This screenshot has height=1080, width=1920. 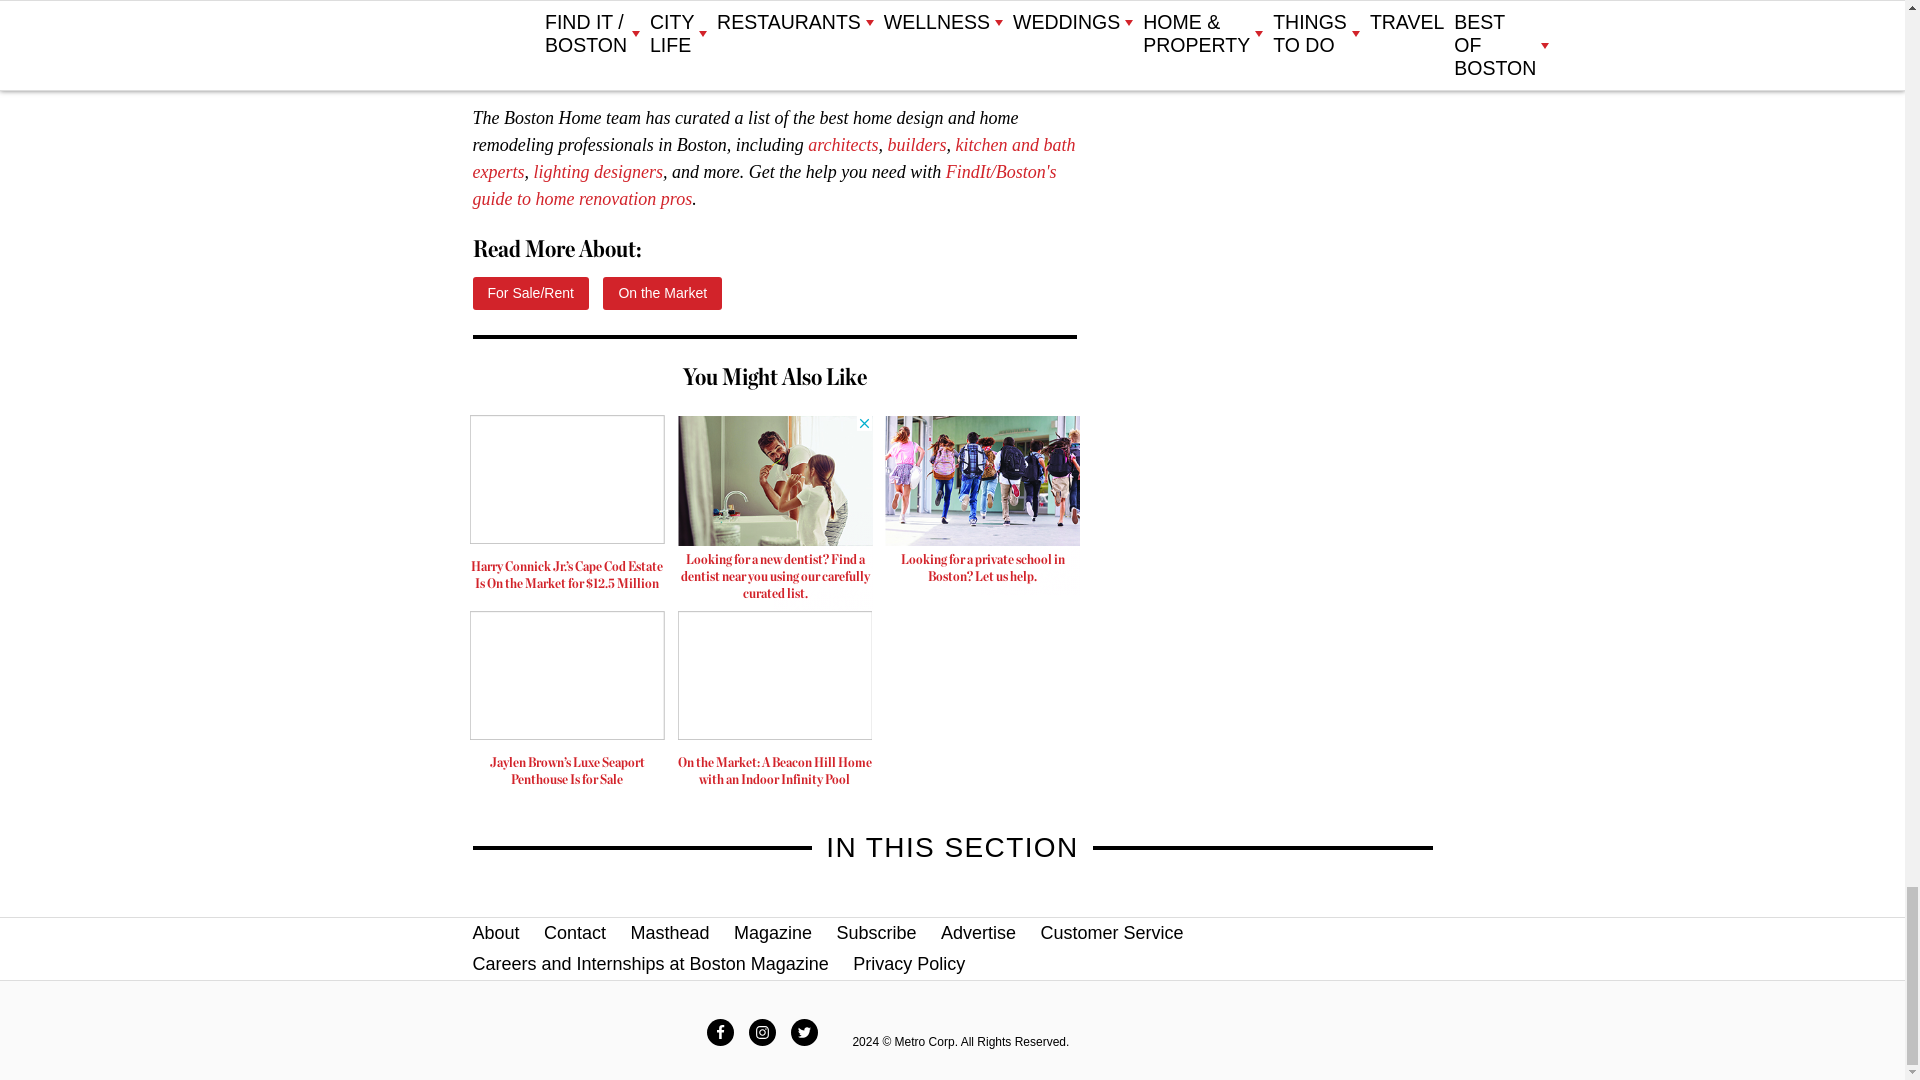 I want to click on 3rd party ad content, so click(x=982, y=504).